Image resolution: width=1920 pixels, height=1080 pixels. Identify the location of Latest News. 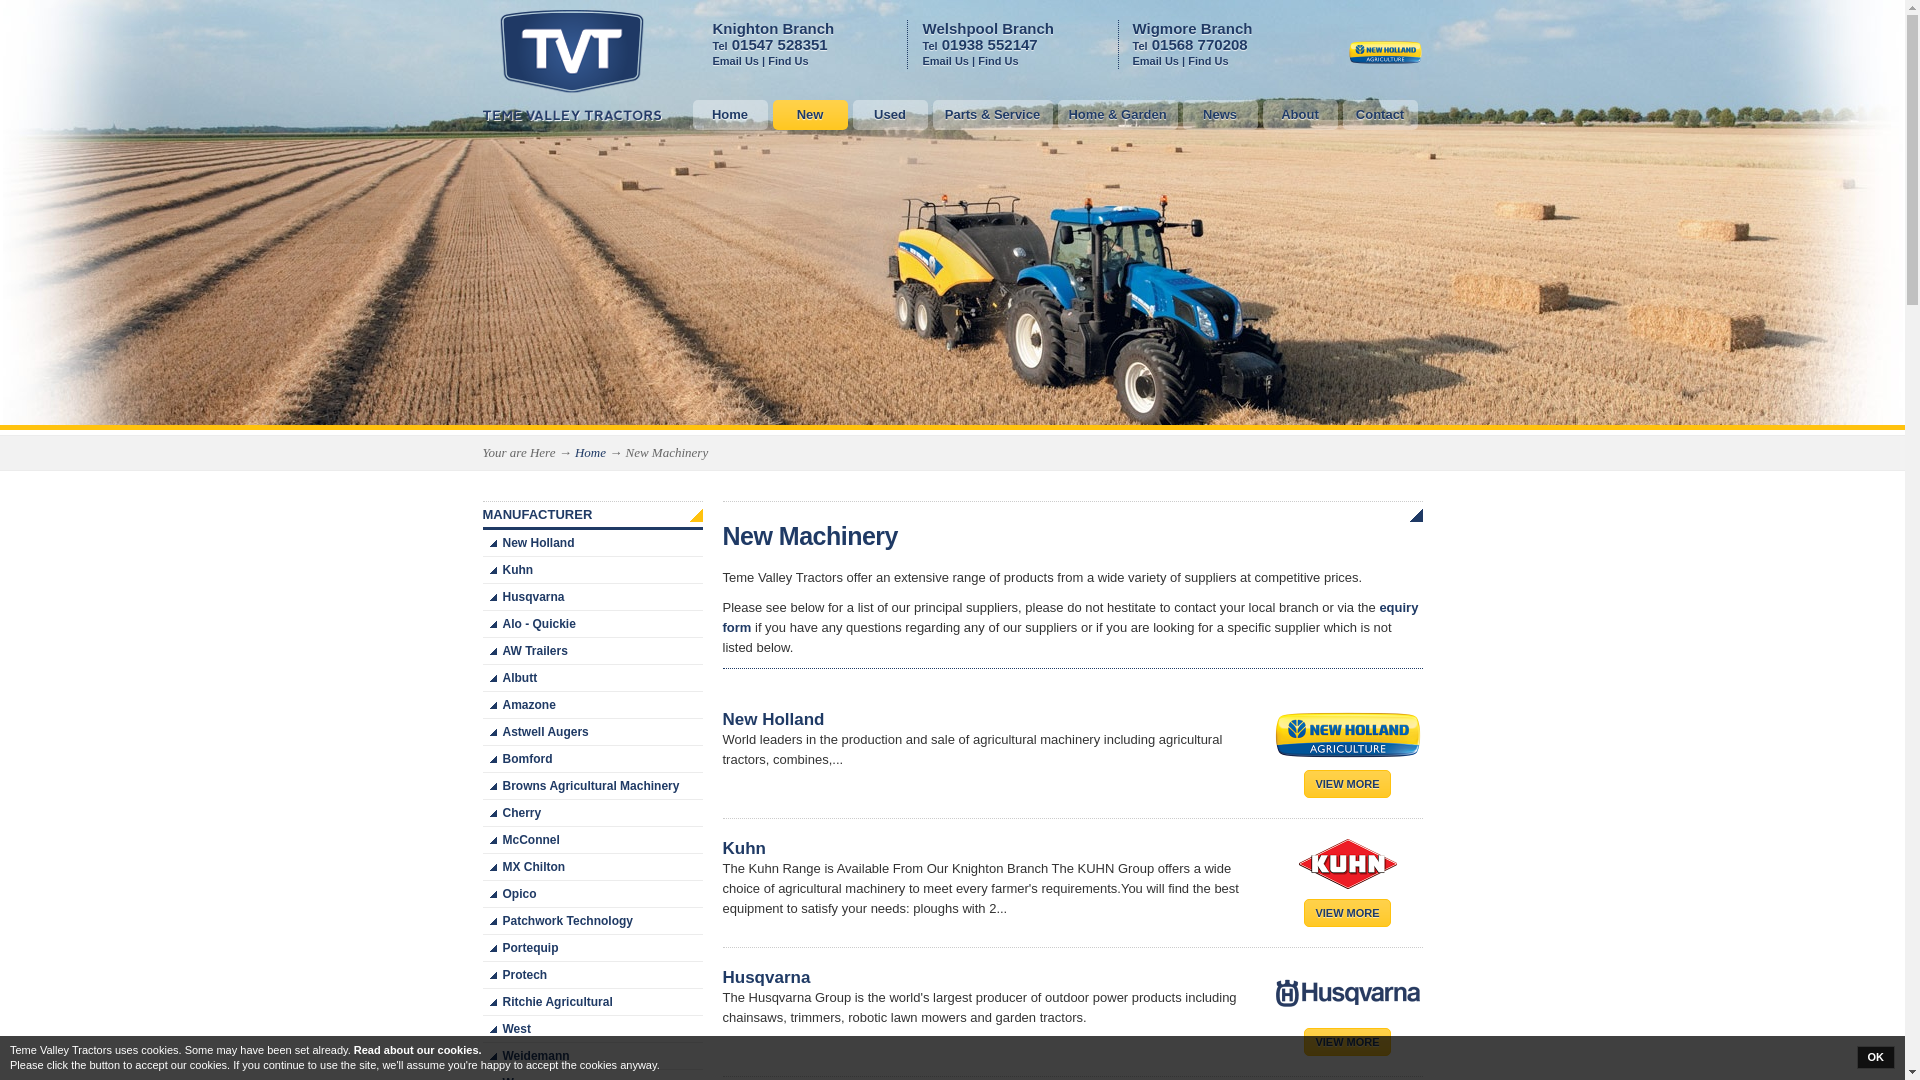
(1220, 114).